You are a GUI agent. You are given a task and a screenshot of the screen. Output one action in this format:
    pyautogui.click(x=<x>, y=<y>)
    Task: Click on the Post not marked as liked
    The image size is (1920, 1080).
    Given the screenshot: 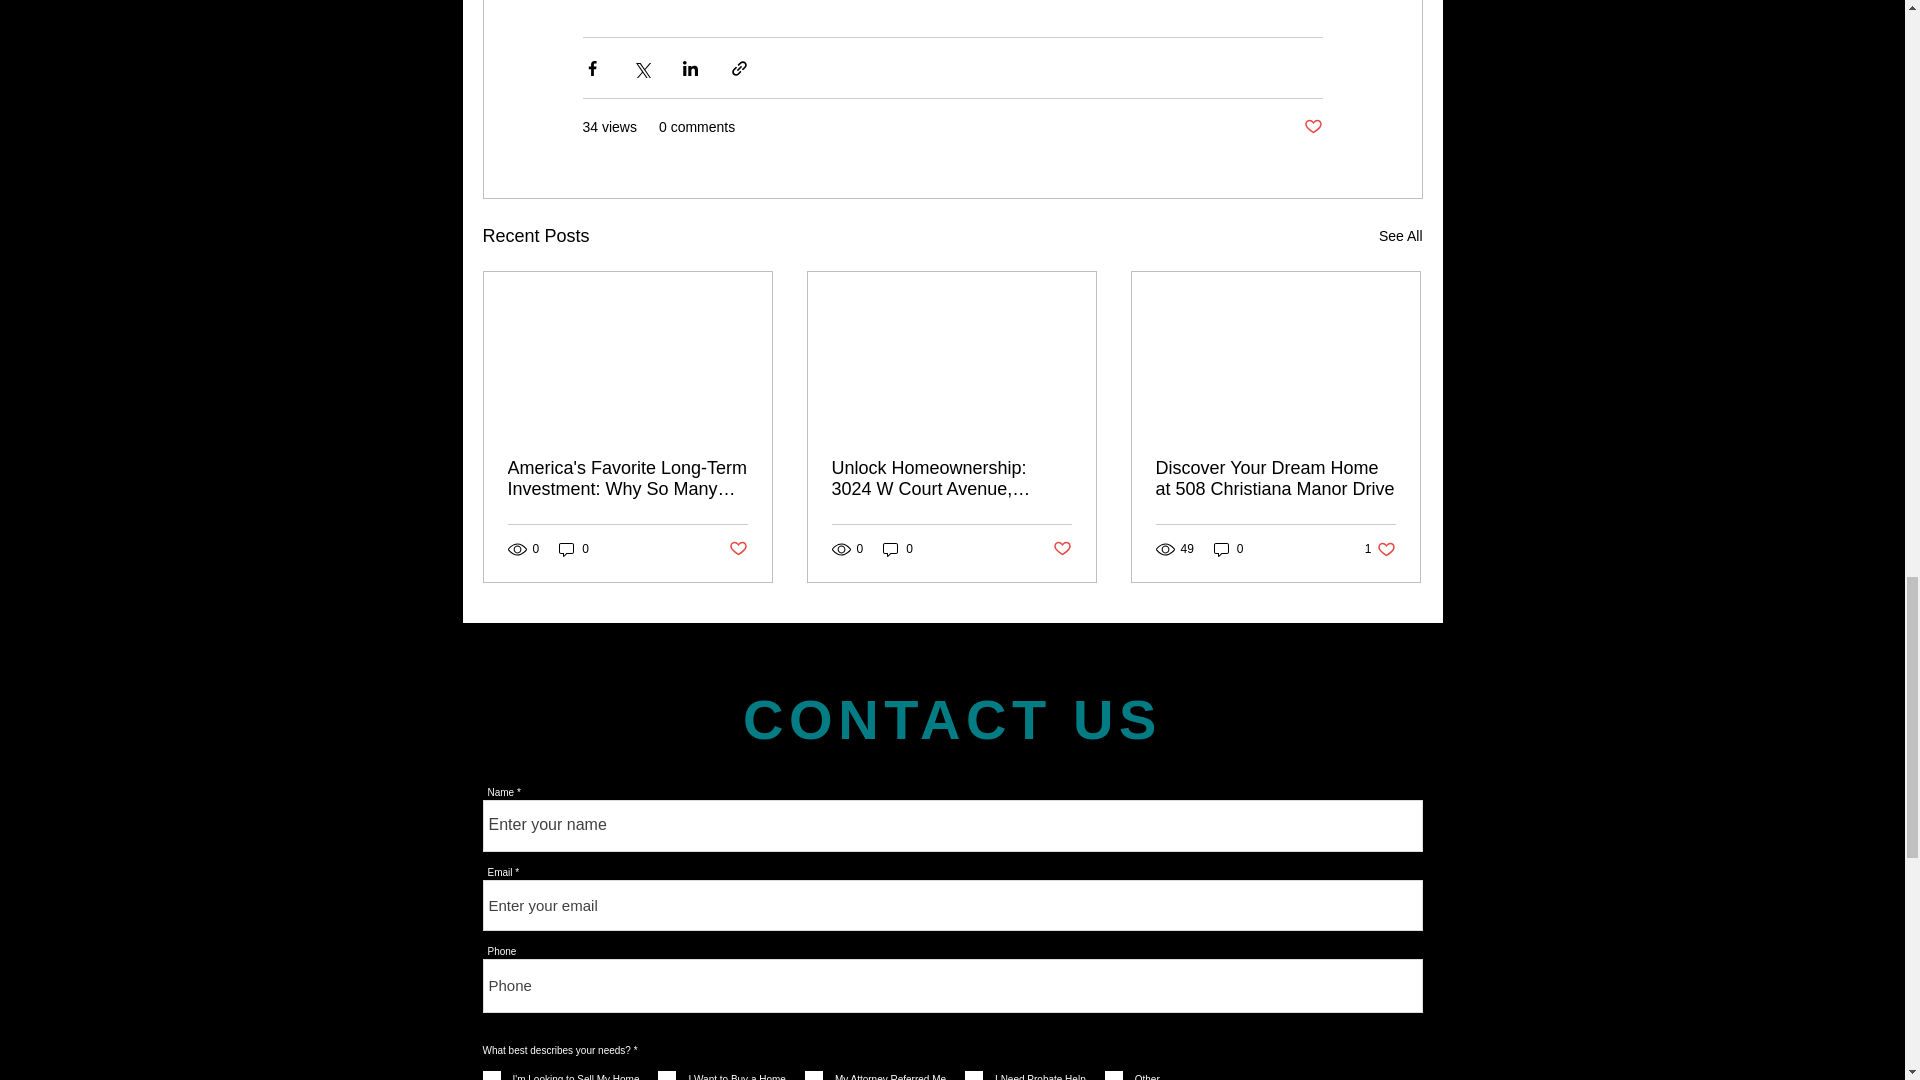 What is the action you would take?
    pyautogui.click(x=736, y=549)
    